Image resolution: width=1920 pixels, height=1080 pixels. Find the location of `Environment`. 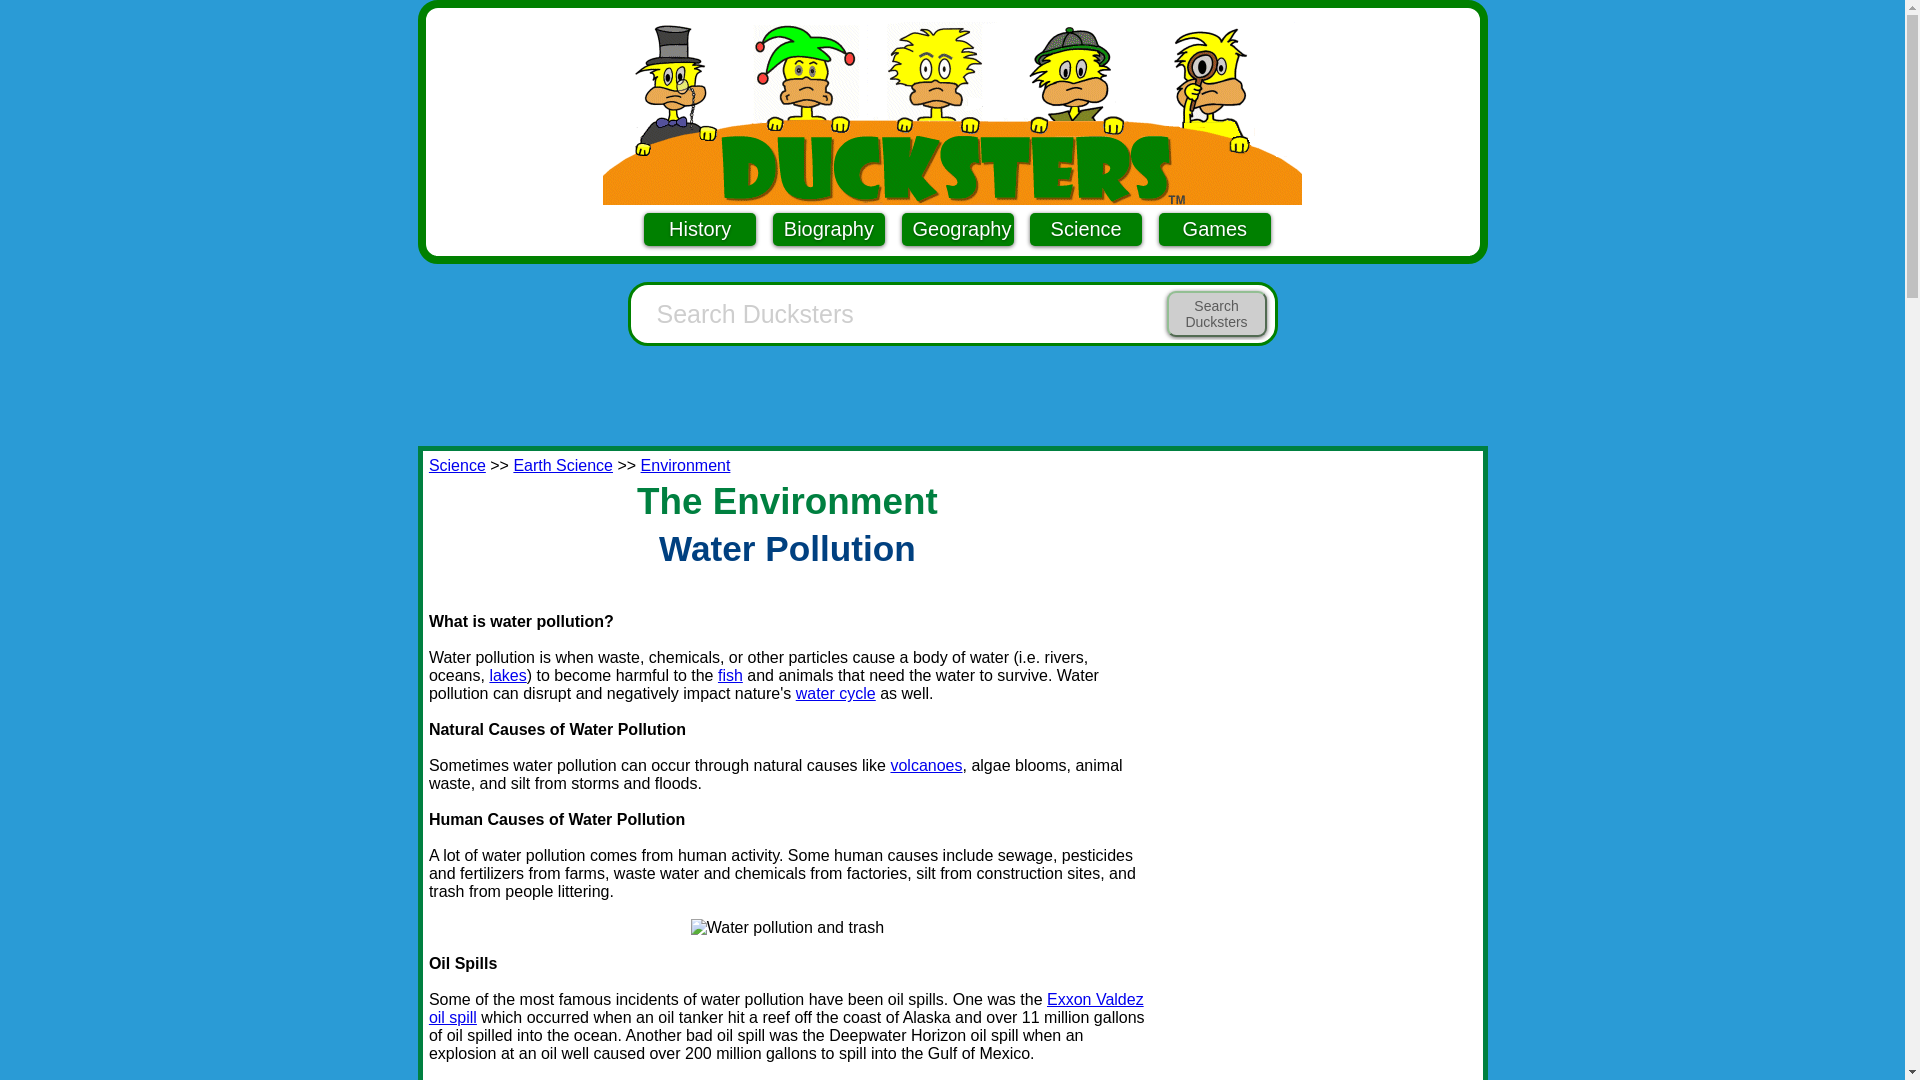

Environment is located at coordinates (686, 465).